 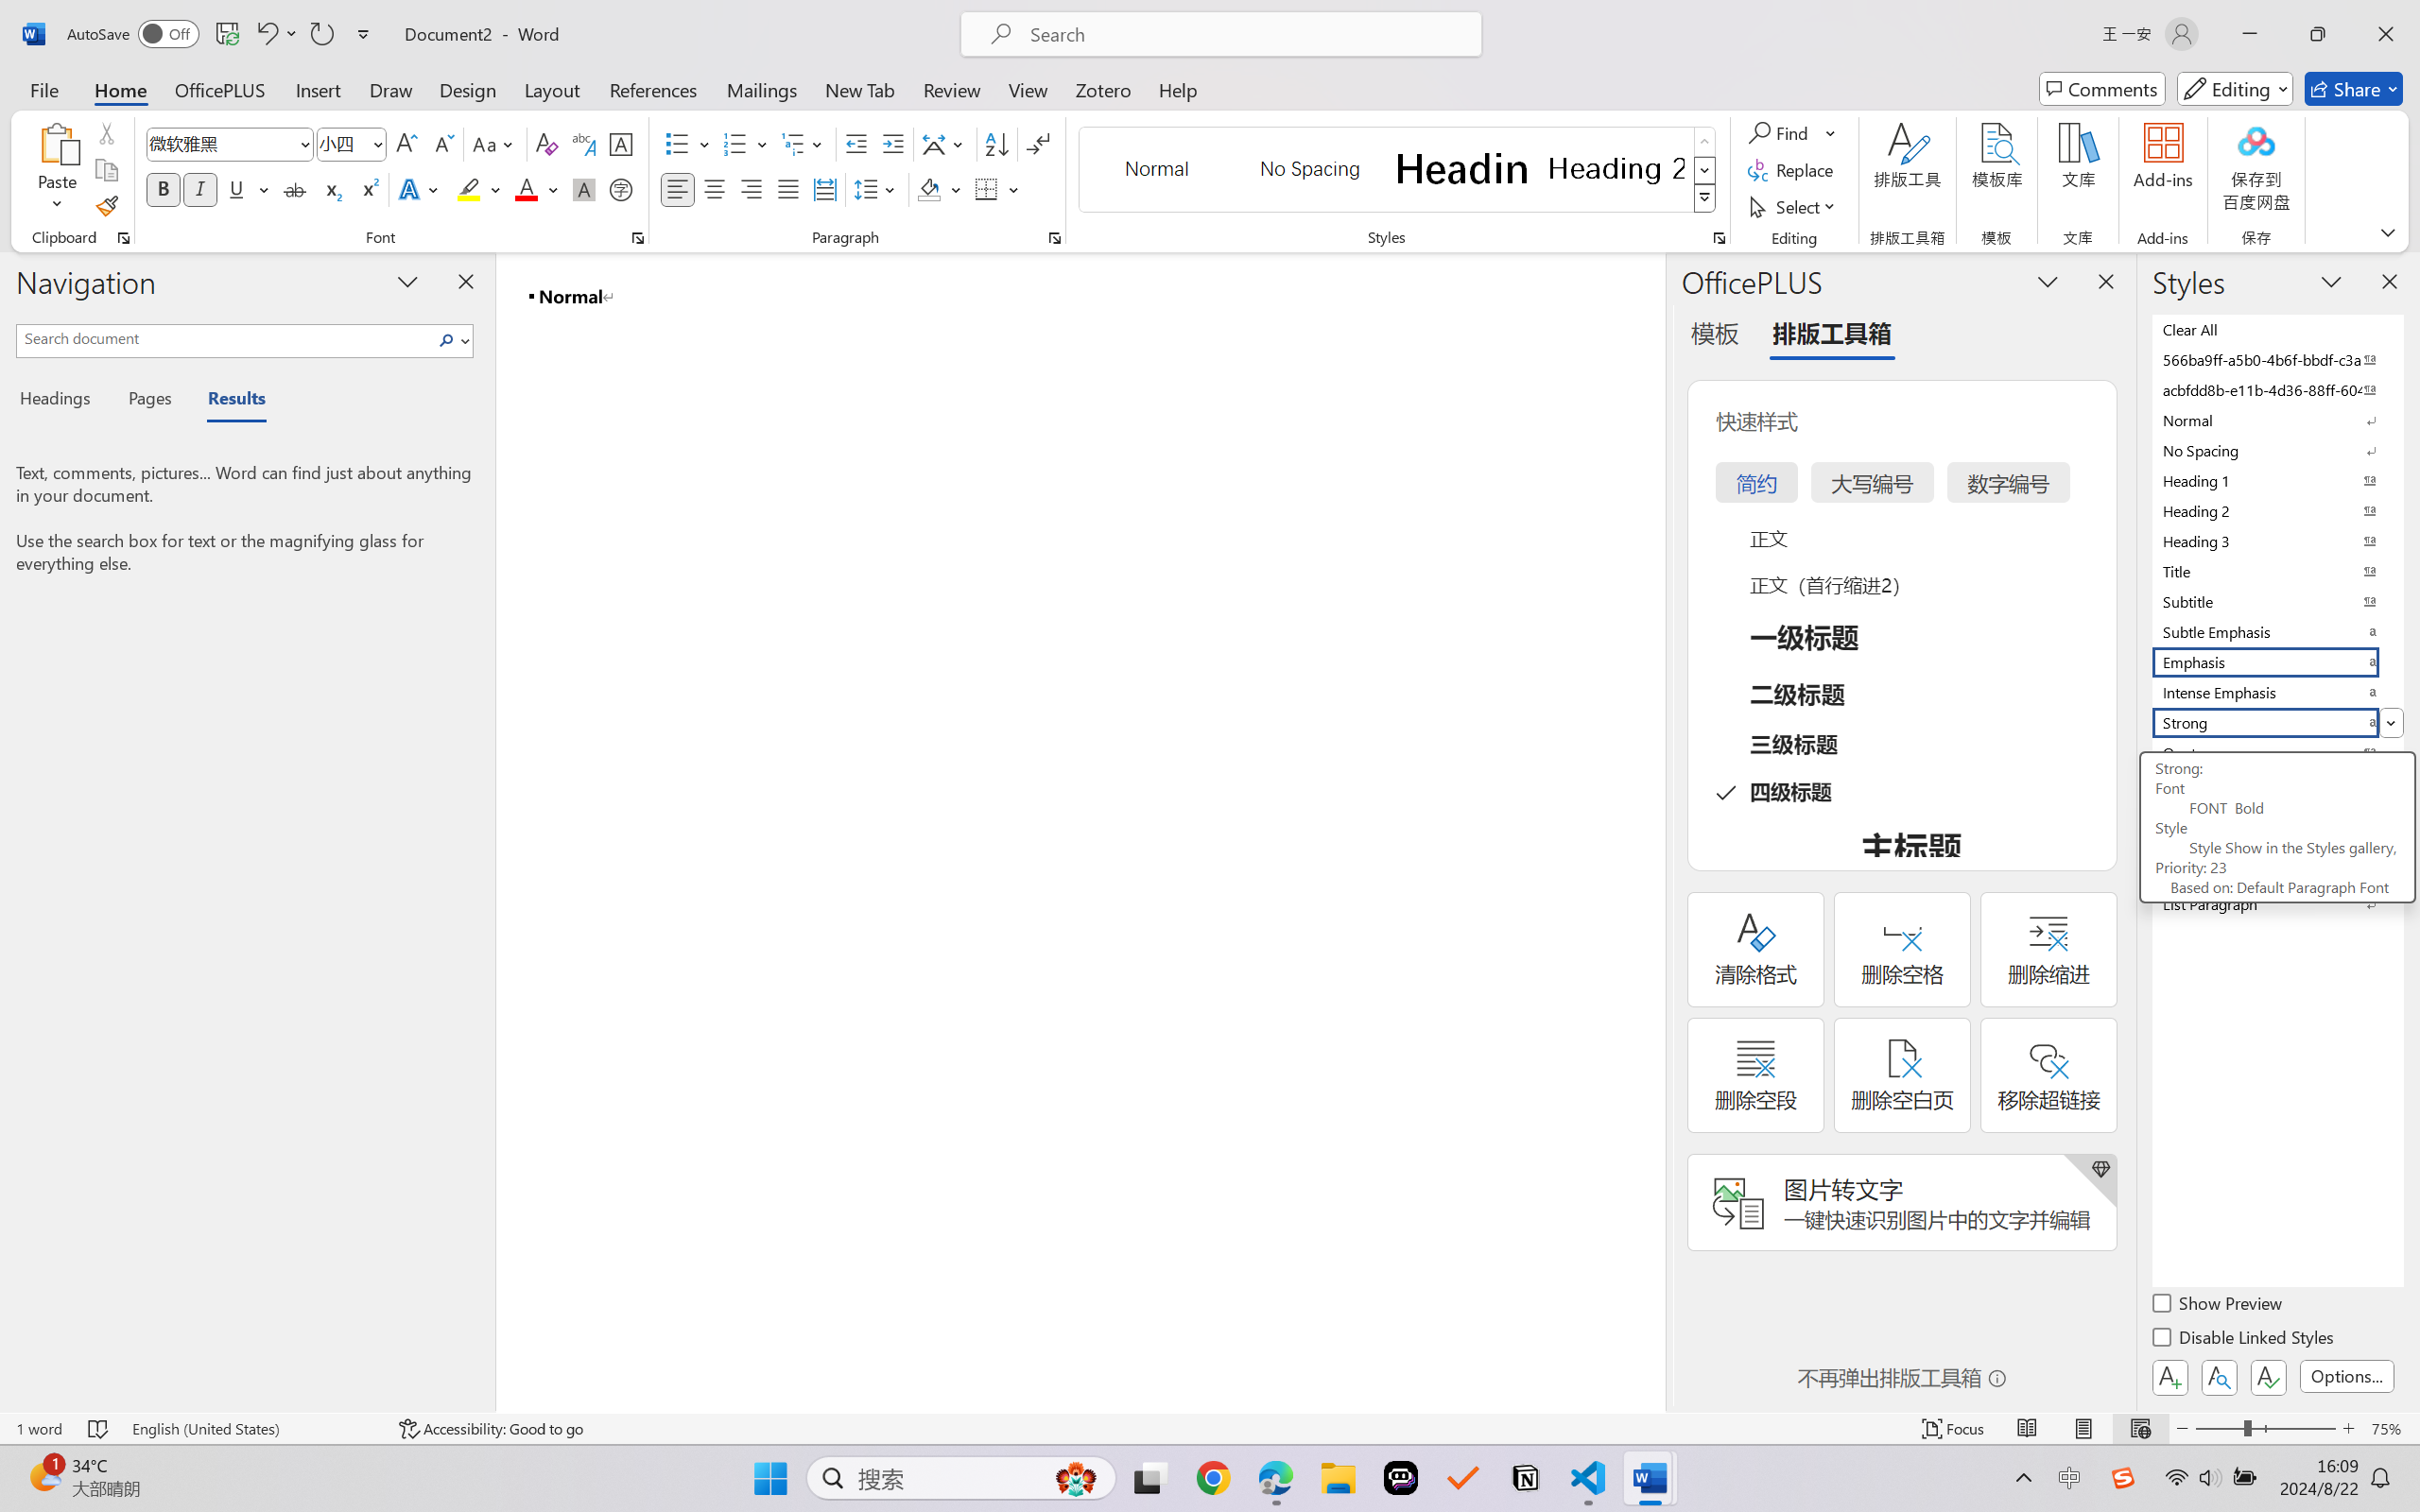 I want to click on Office Clipboard..., so click(x=123, y=238).